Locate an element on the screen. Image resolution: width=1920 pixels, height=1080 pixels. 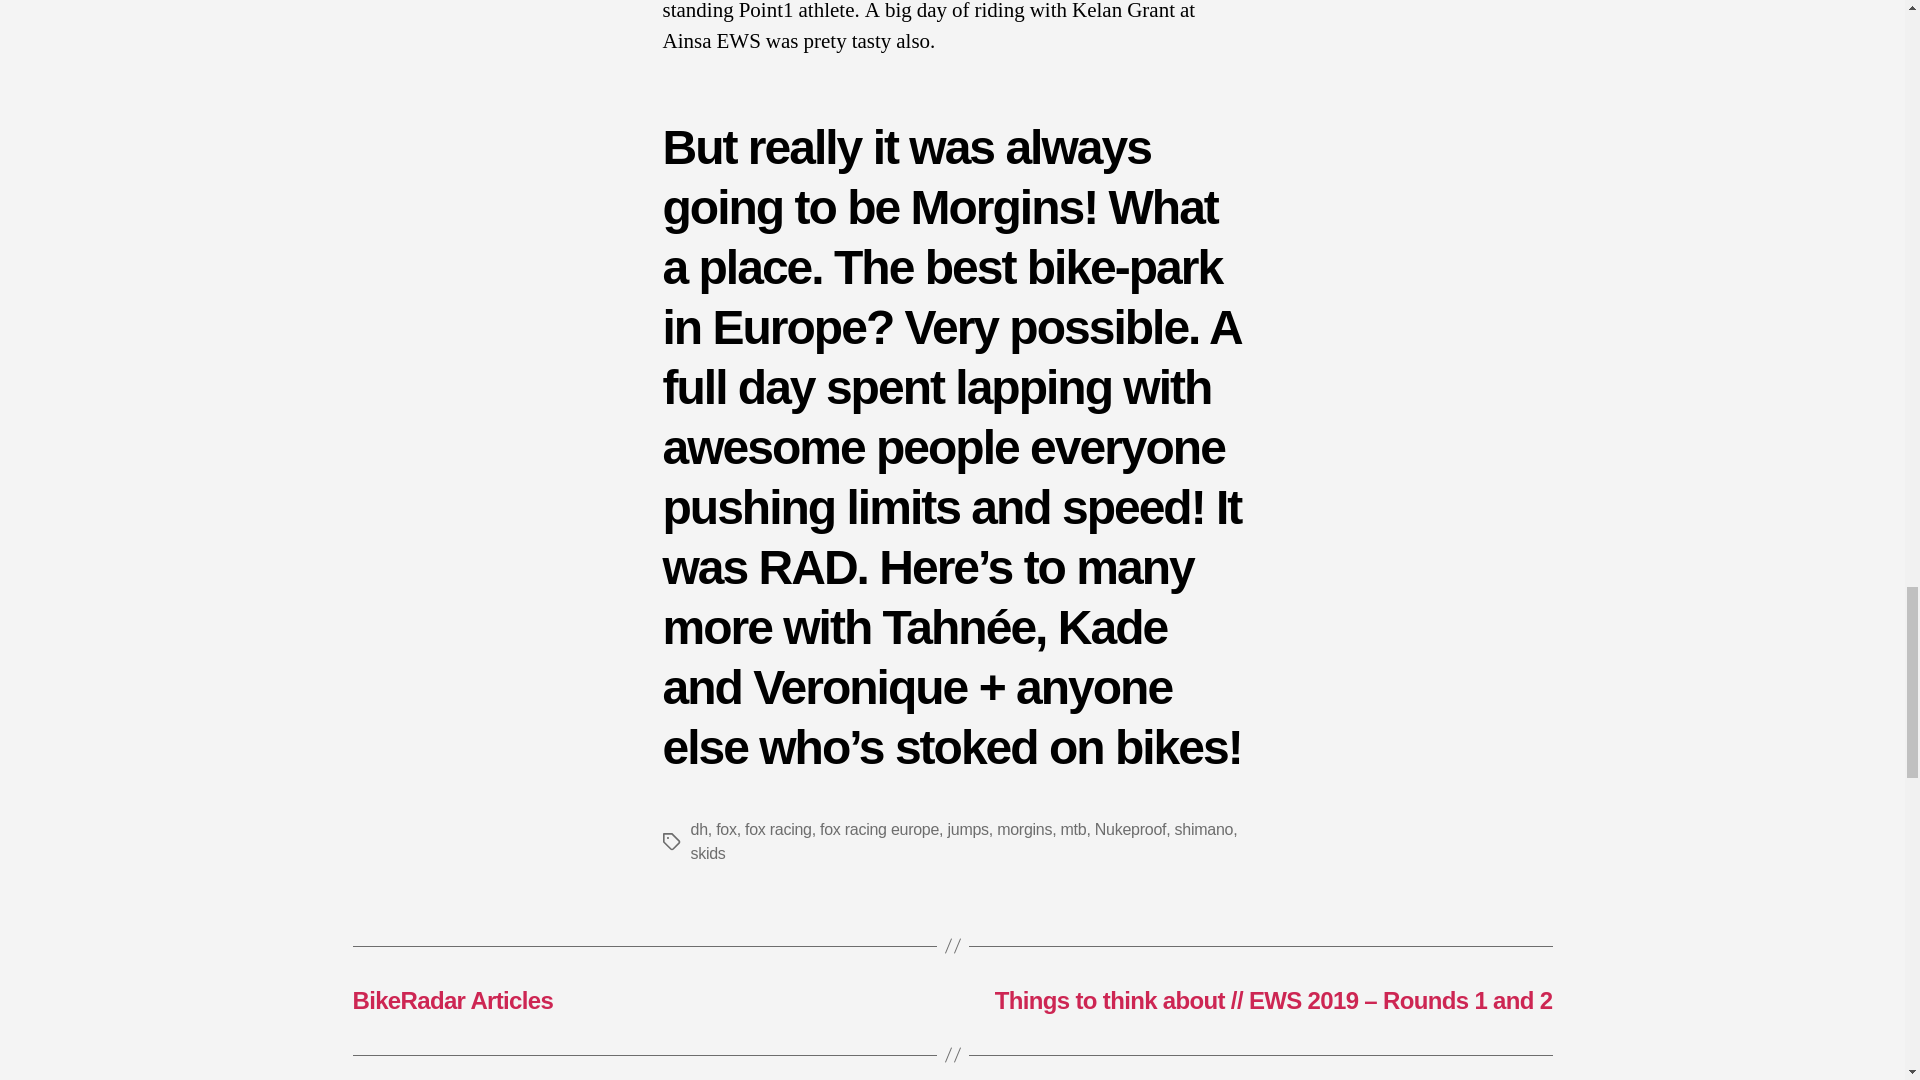
fox racing is located at coordinates (778, 829).